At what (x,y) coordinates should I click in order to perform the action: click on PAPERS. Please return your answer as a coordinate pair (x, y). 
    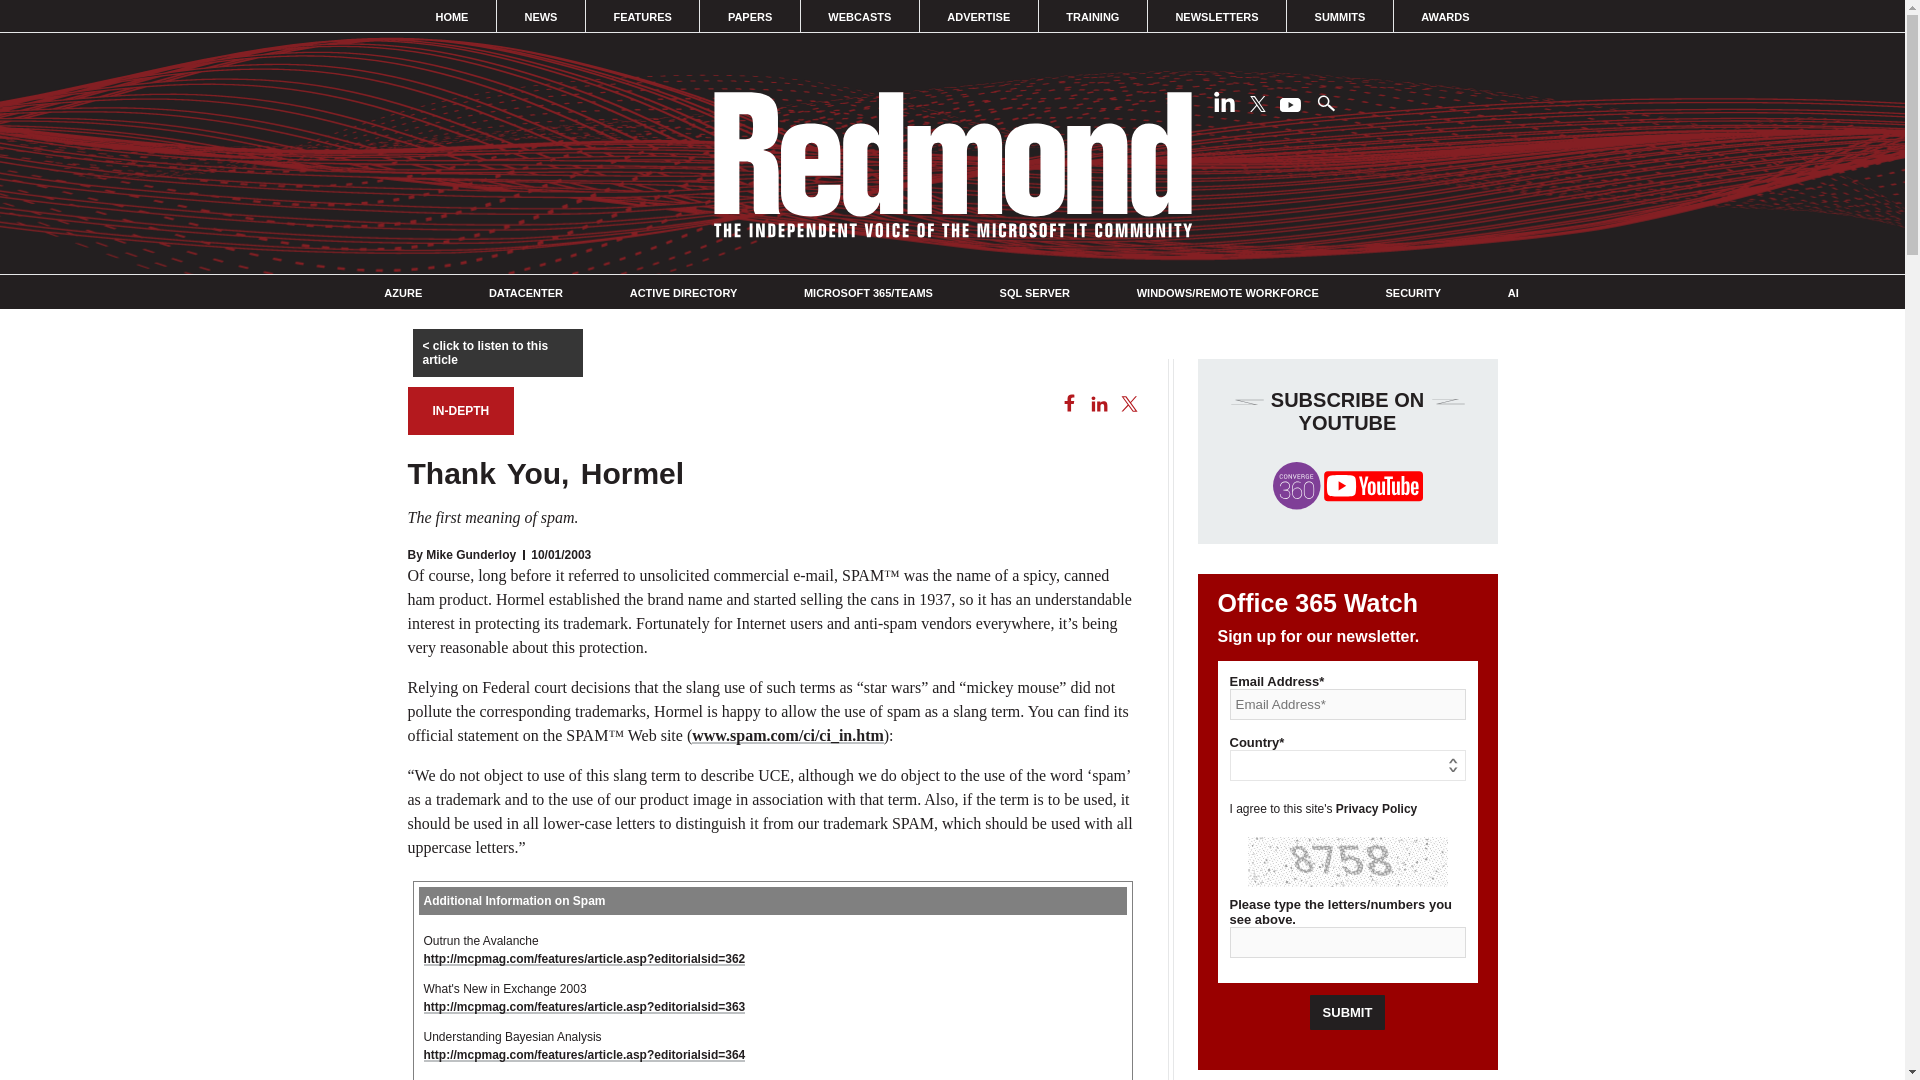
    Looking at the image, I should click on (749, 16).